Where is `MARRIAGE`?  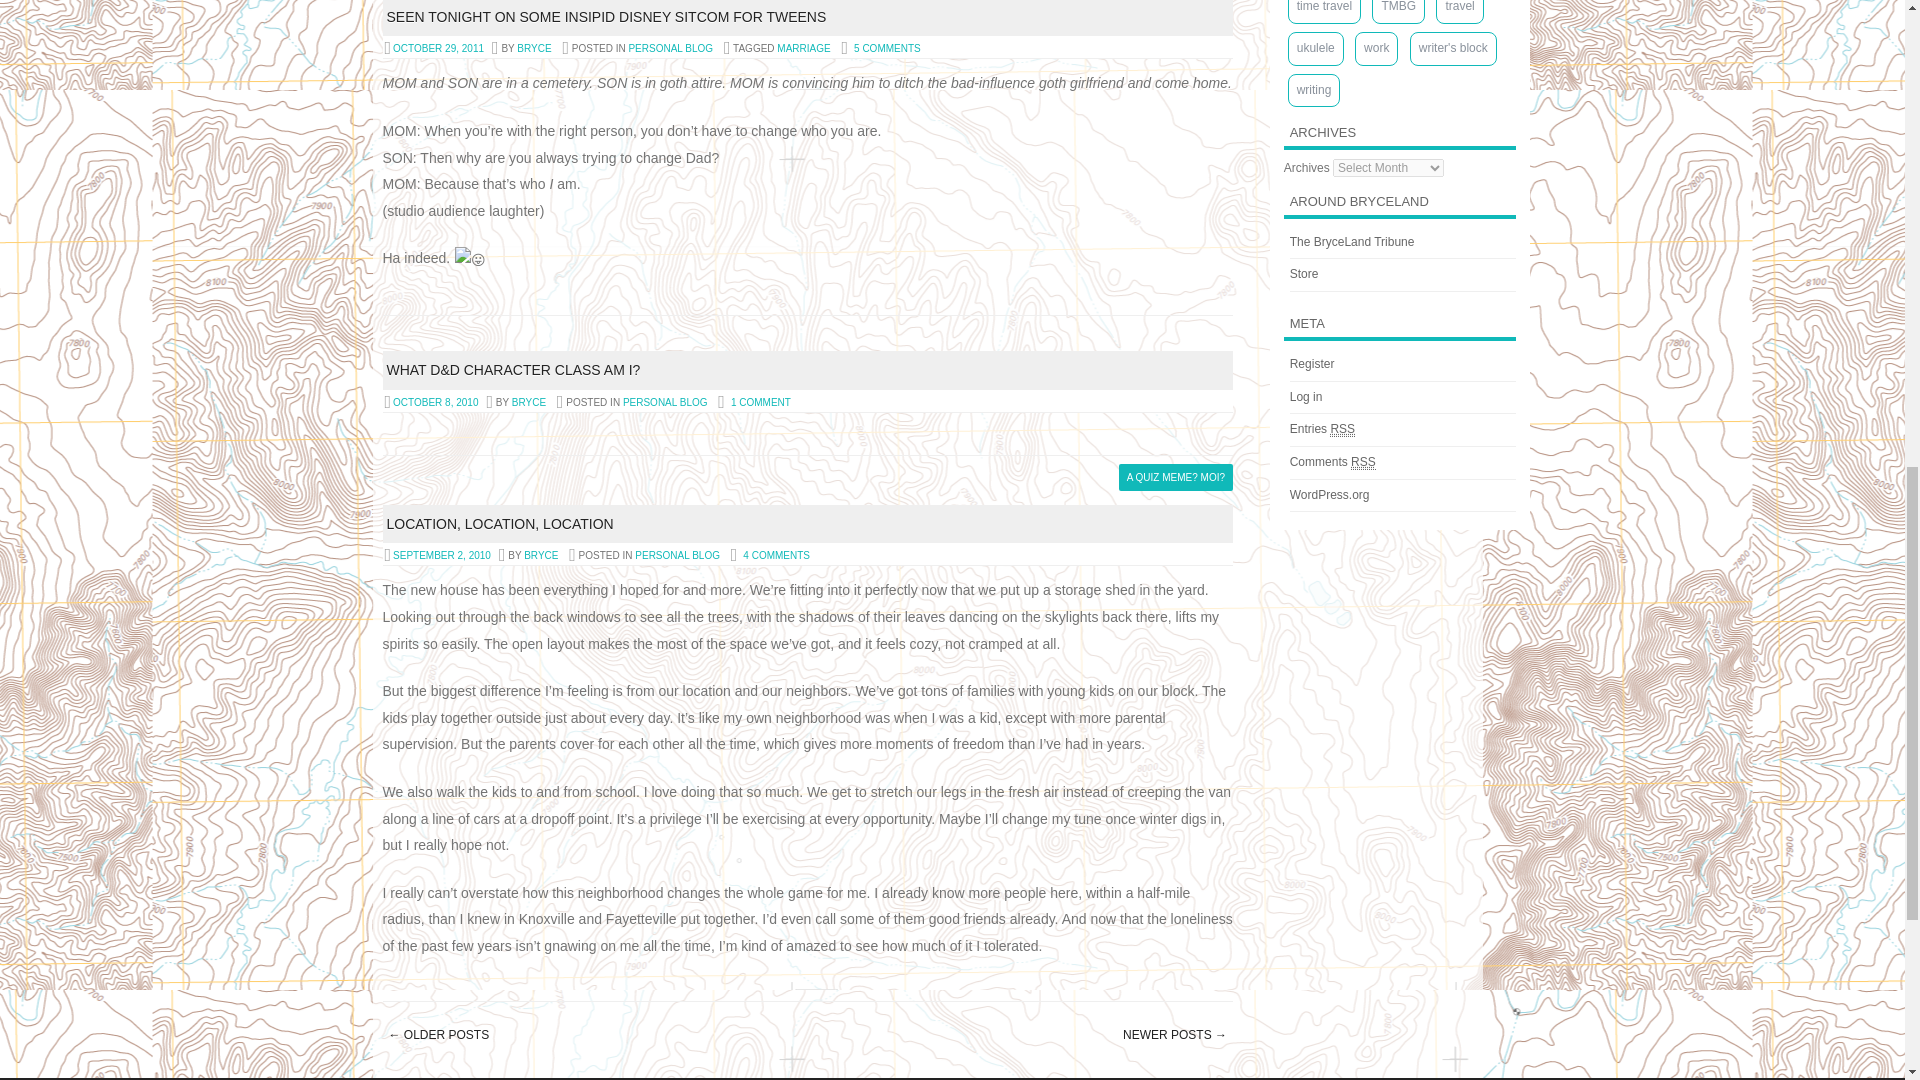 MARRIAGE is located at coordinates (803, 48).